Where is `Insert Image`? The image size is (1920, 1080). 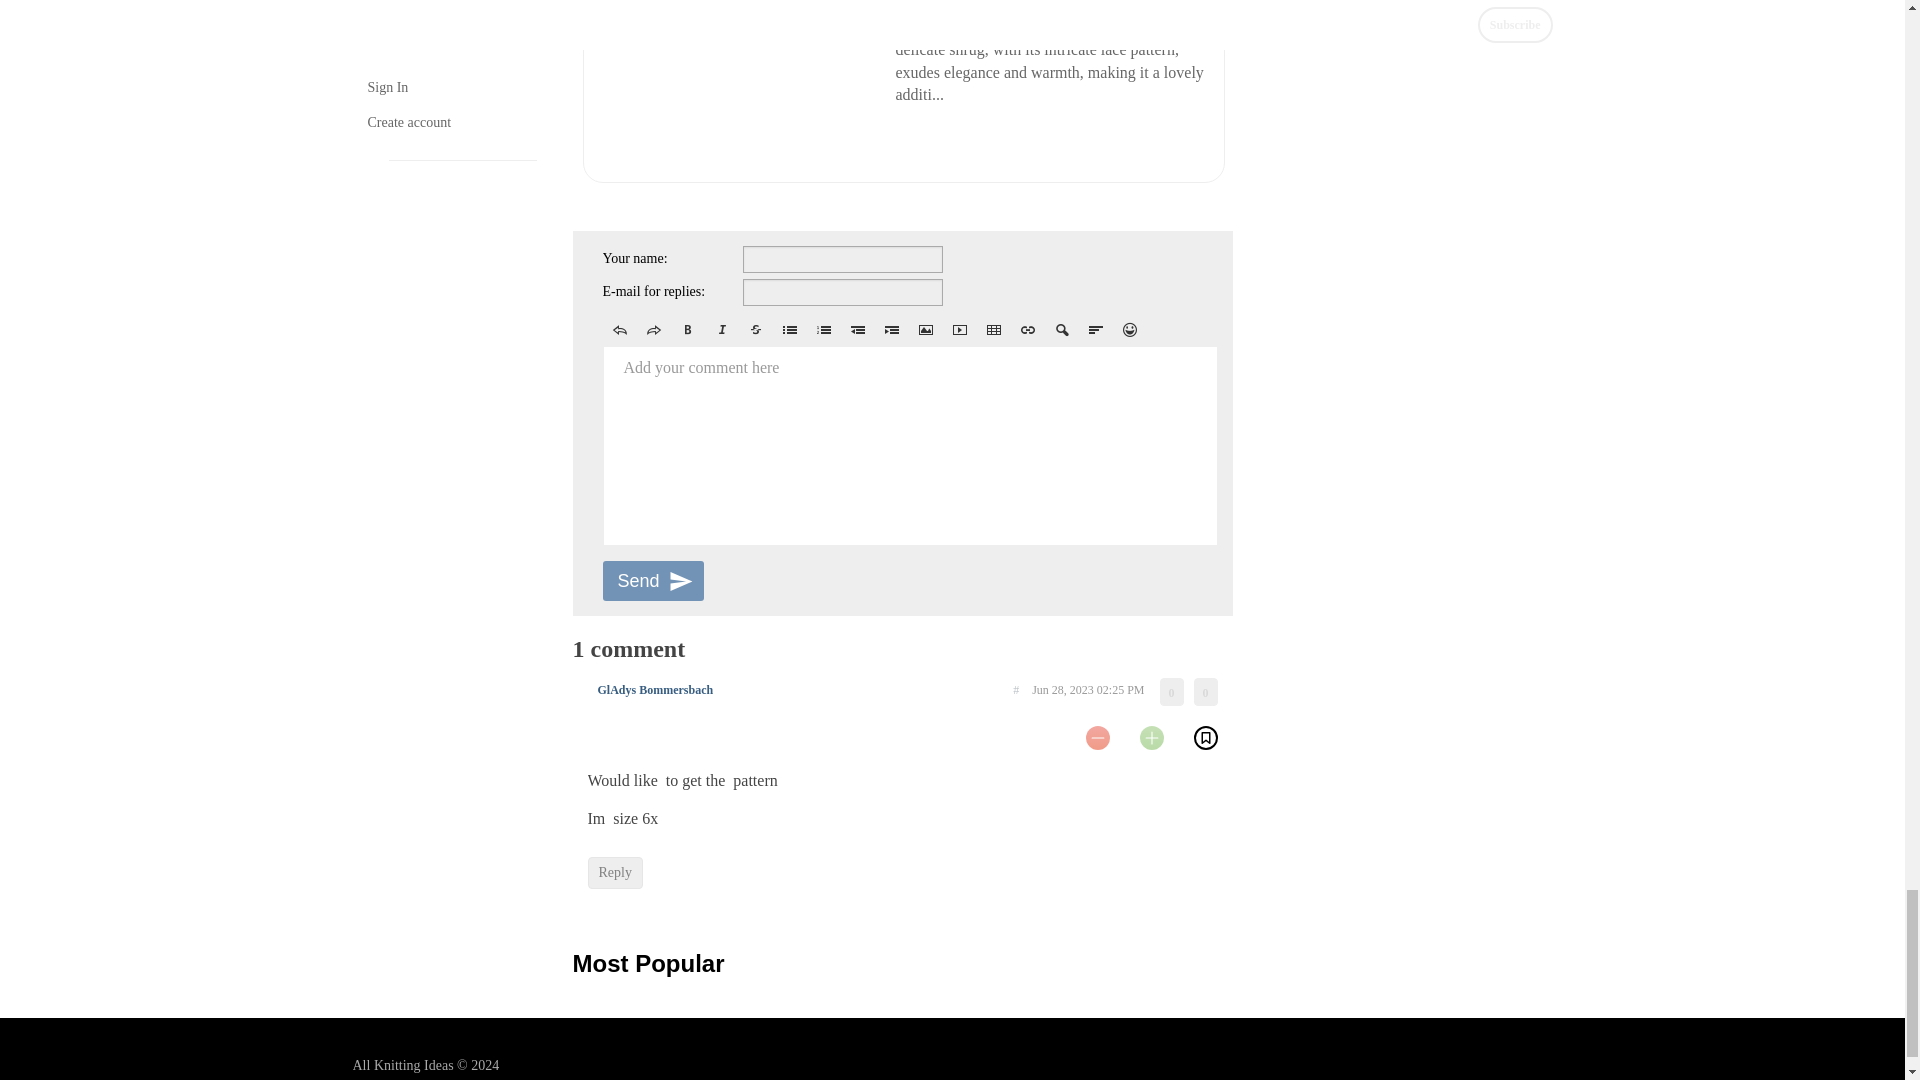 Insert Image is located at coordinates (925, 330).